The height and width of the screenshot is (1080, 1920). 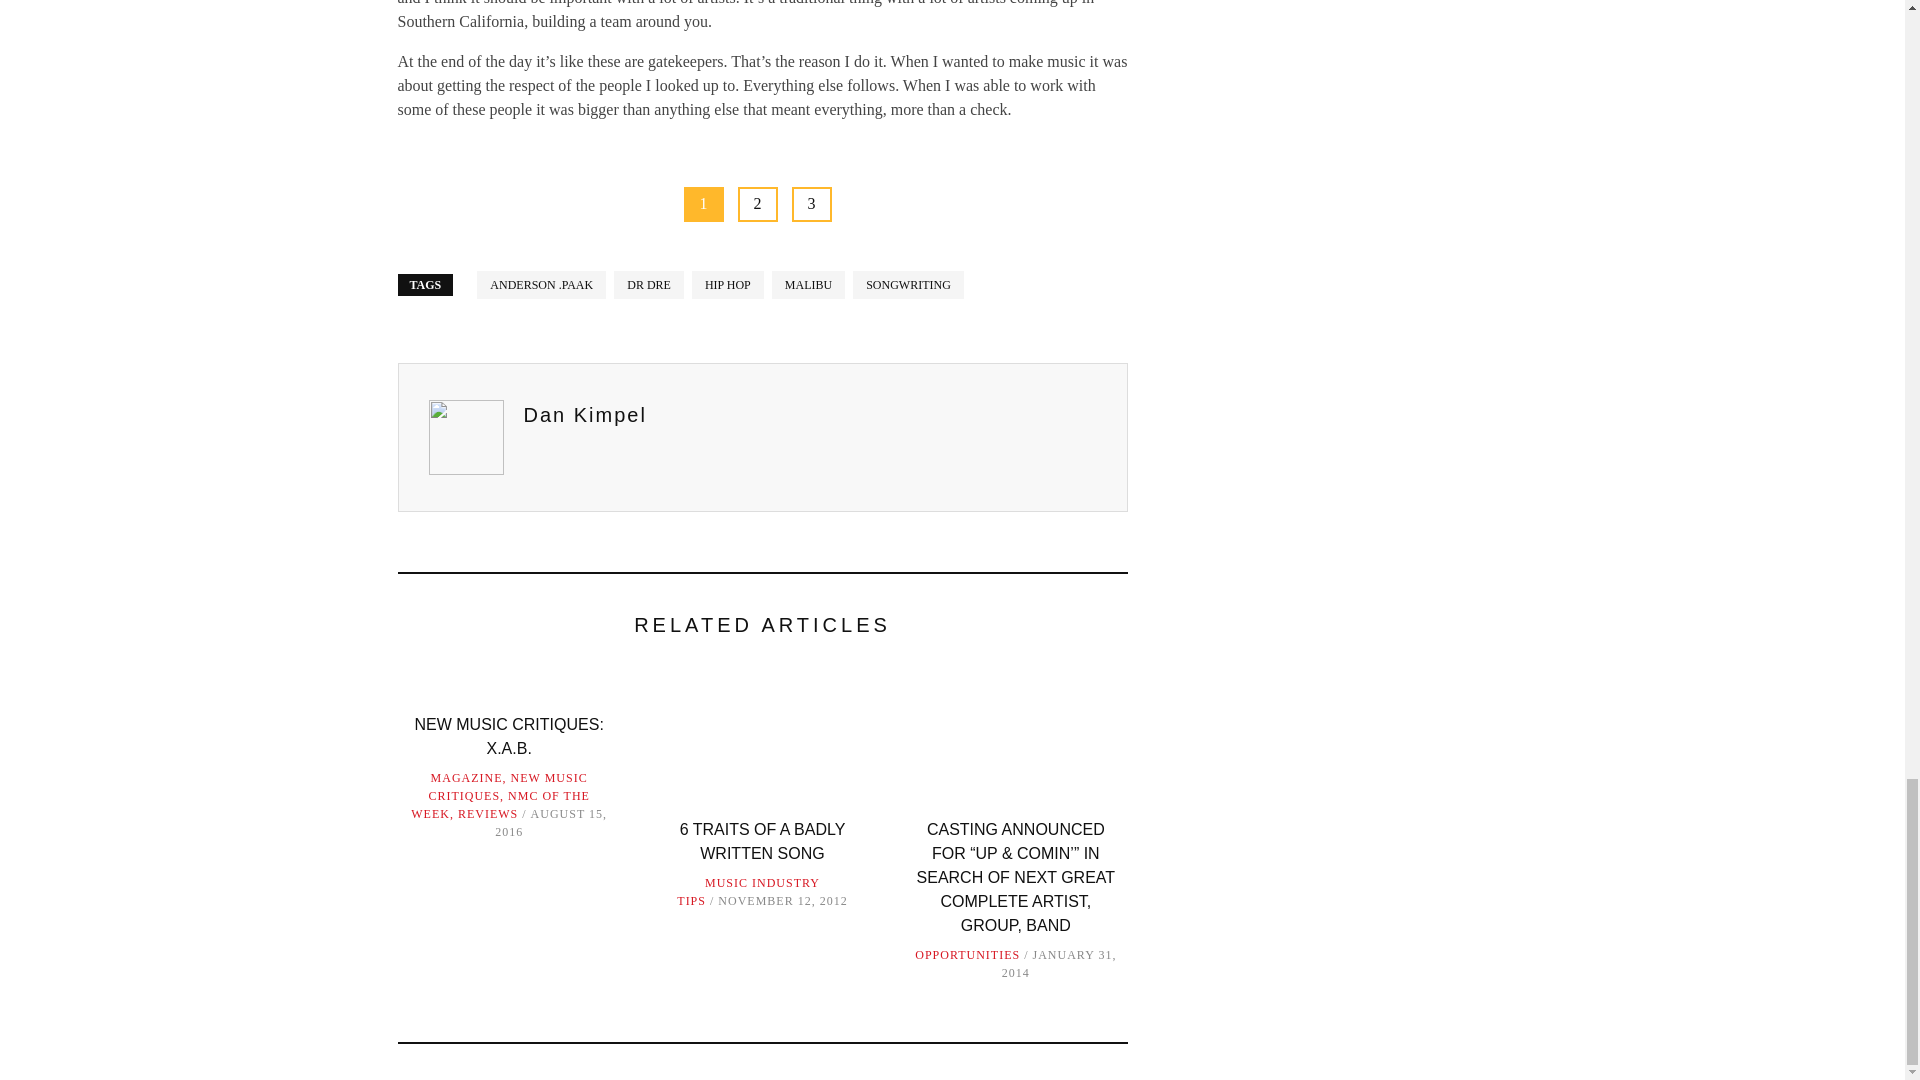 I want to click on View all posts tagged dr dre, so click(x=648, y=284).